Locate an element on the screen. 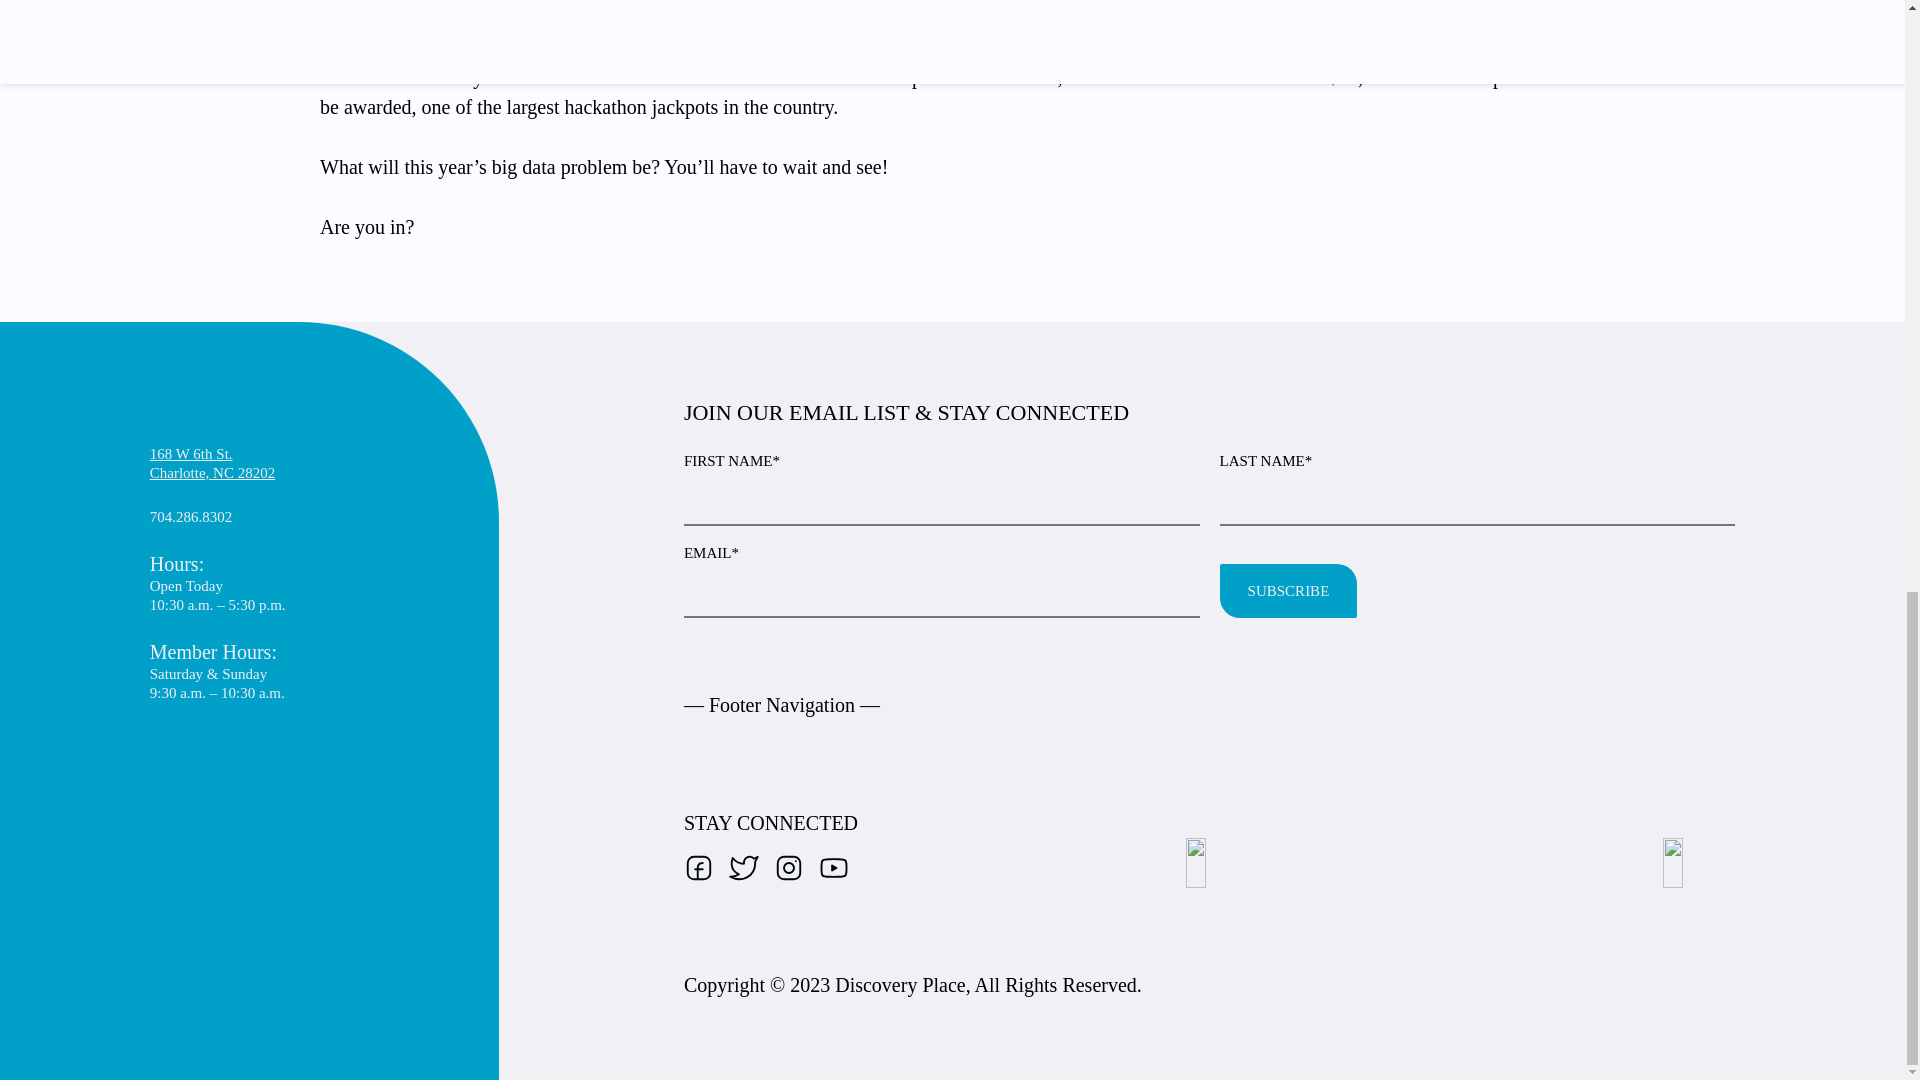 The width and height of the screenshot is (1920, 1080). SUBSCRIBE is located at coordinates (744, 868).